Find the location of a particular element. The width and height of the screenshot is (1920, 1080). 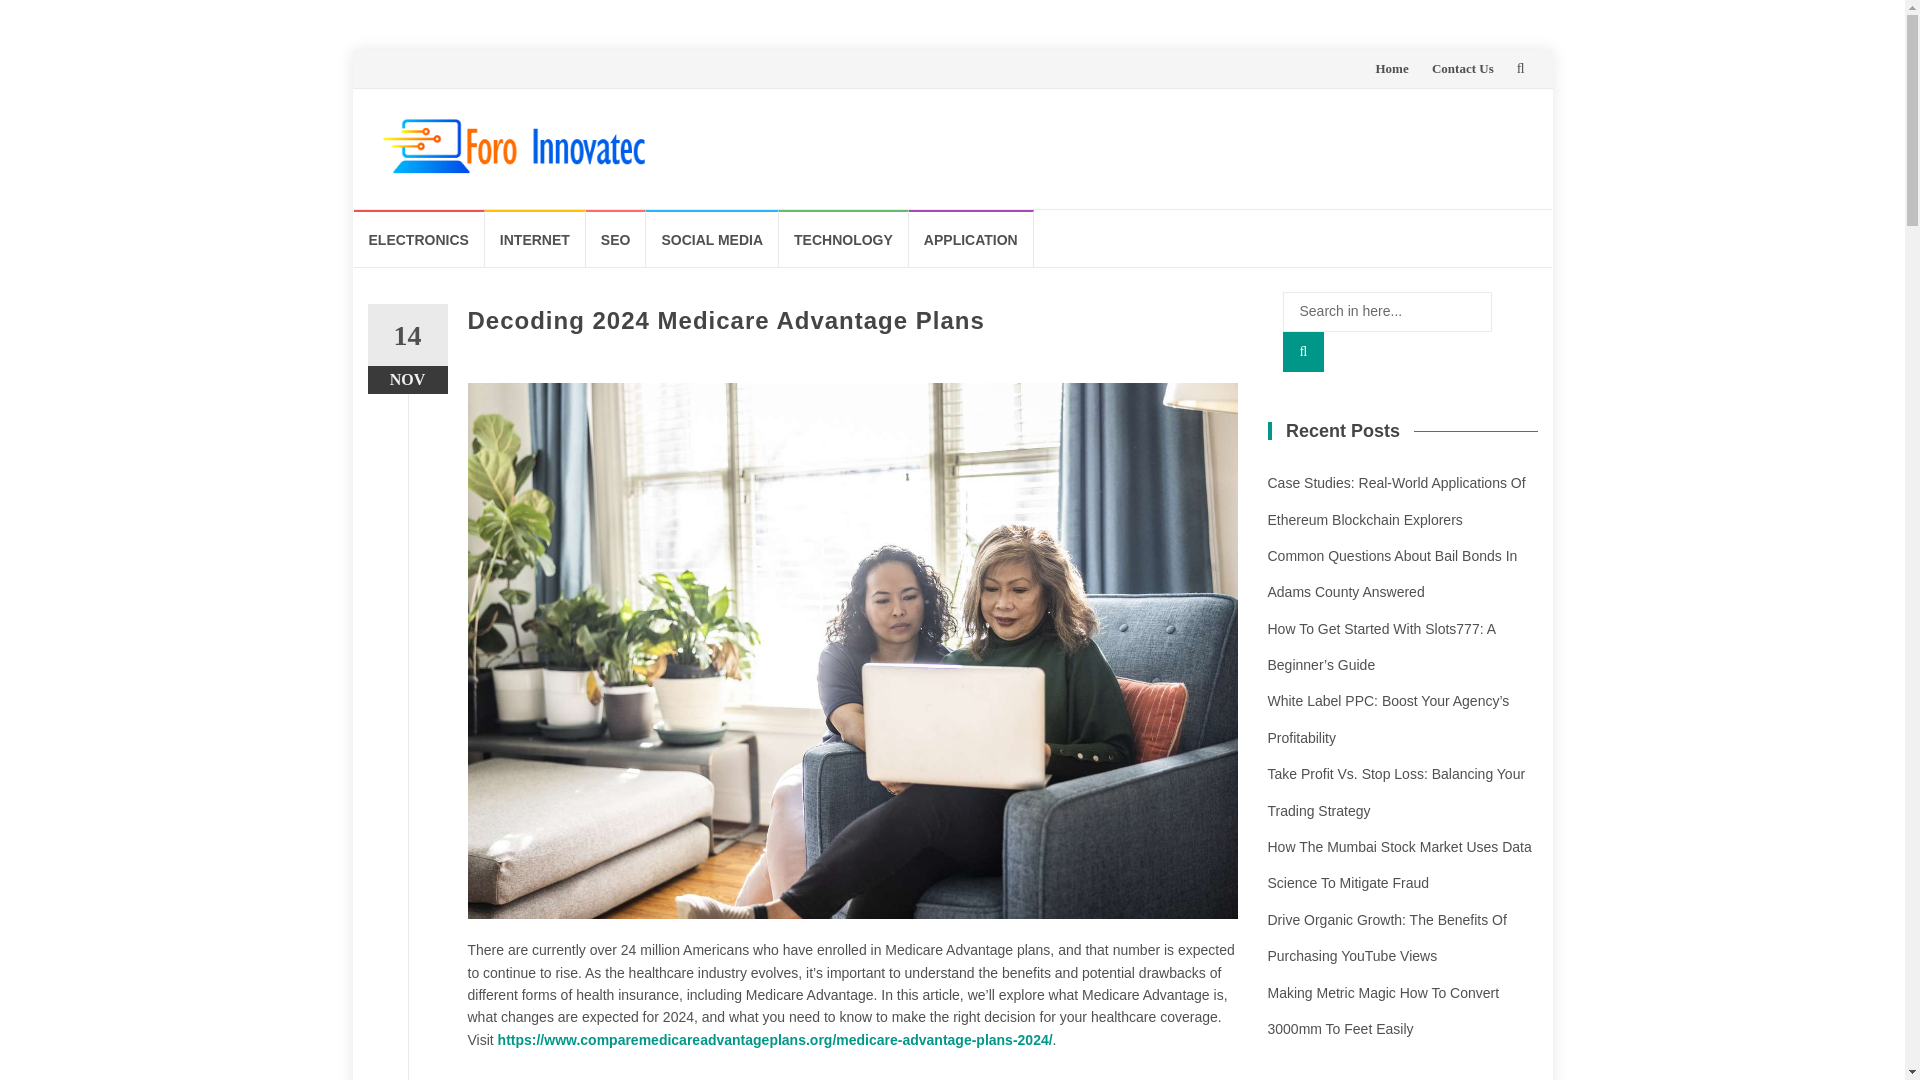

Home is located at coordinates (1390, 68).